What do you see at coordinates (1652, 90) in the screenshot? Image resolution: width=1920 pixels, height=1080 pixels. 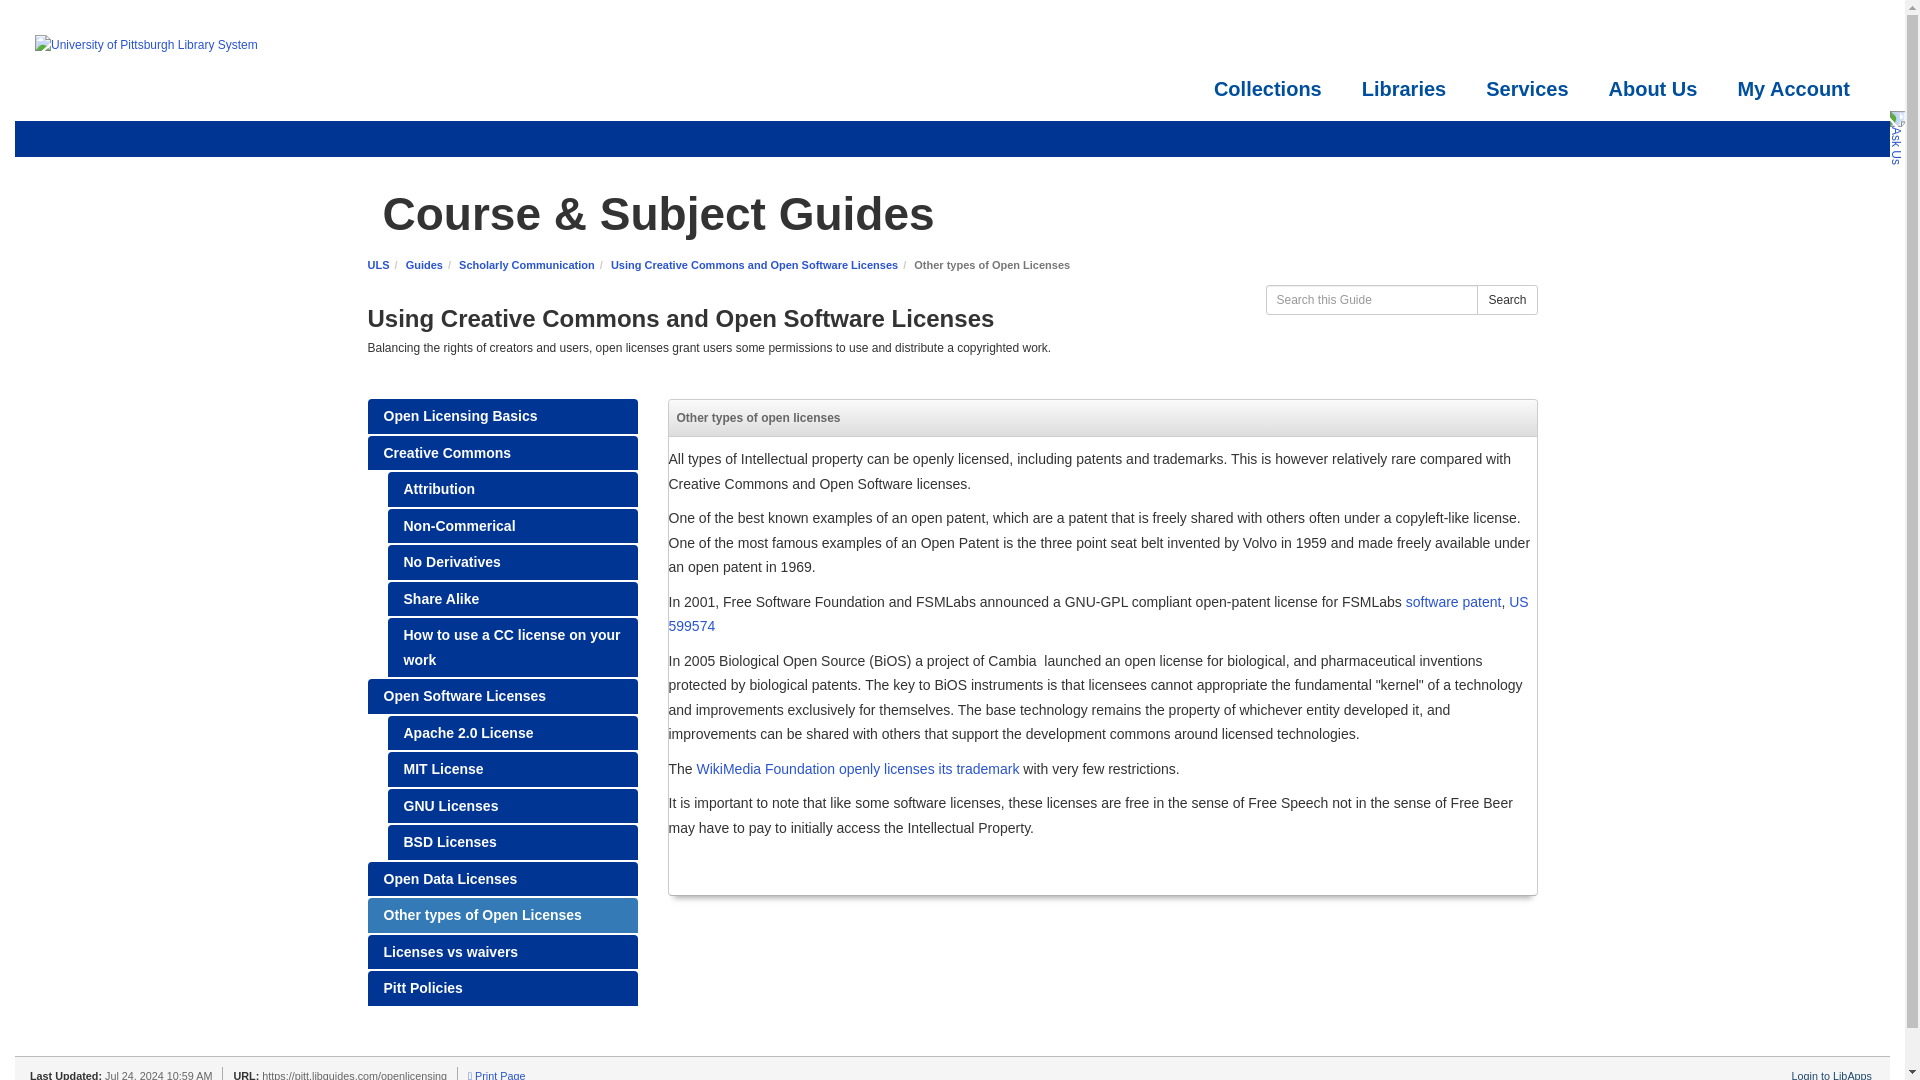 I see `About Us` at bounding box center [1652, 90].